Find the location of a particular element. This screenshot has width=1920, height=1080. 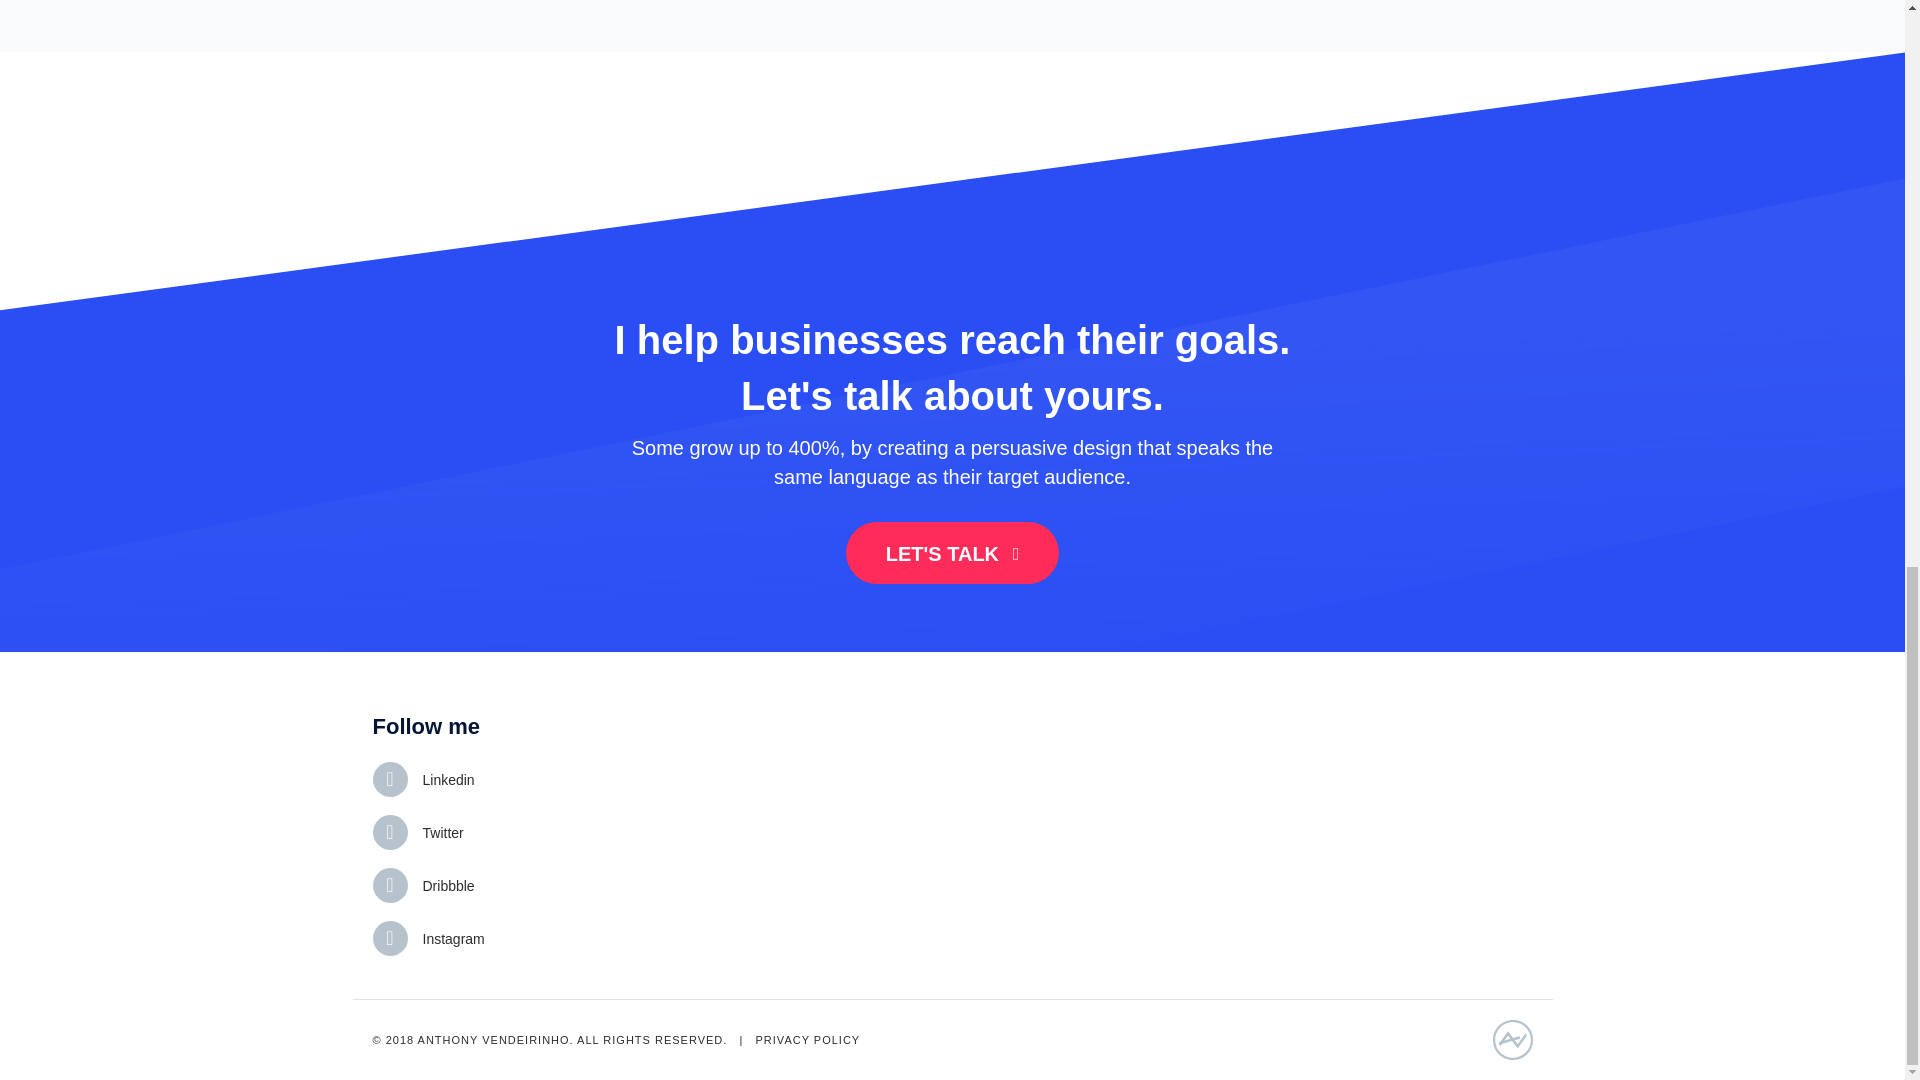

PRIVACY POLICY is located at coordinates (808, 1040).